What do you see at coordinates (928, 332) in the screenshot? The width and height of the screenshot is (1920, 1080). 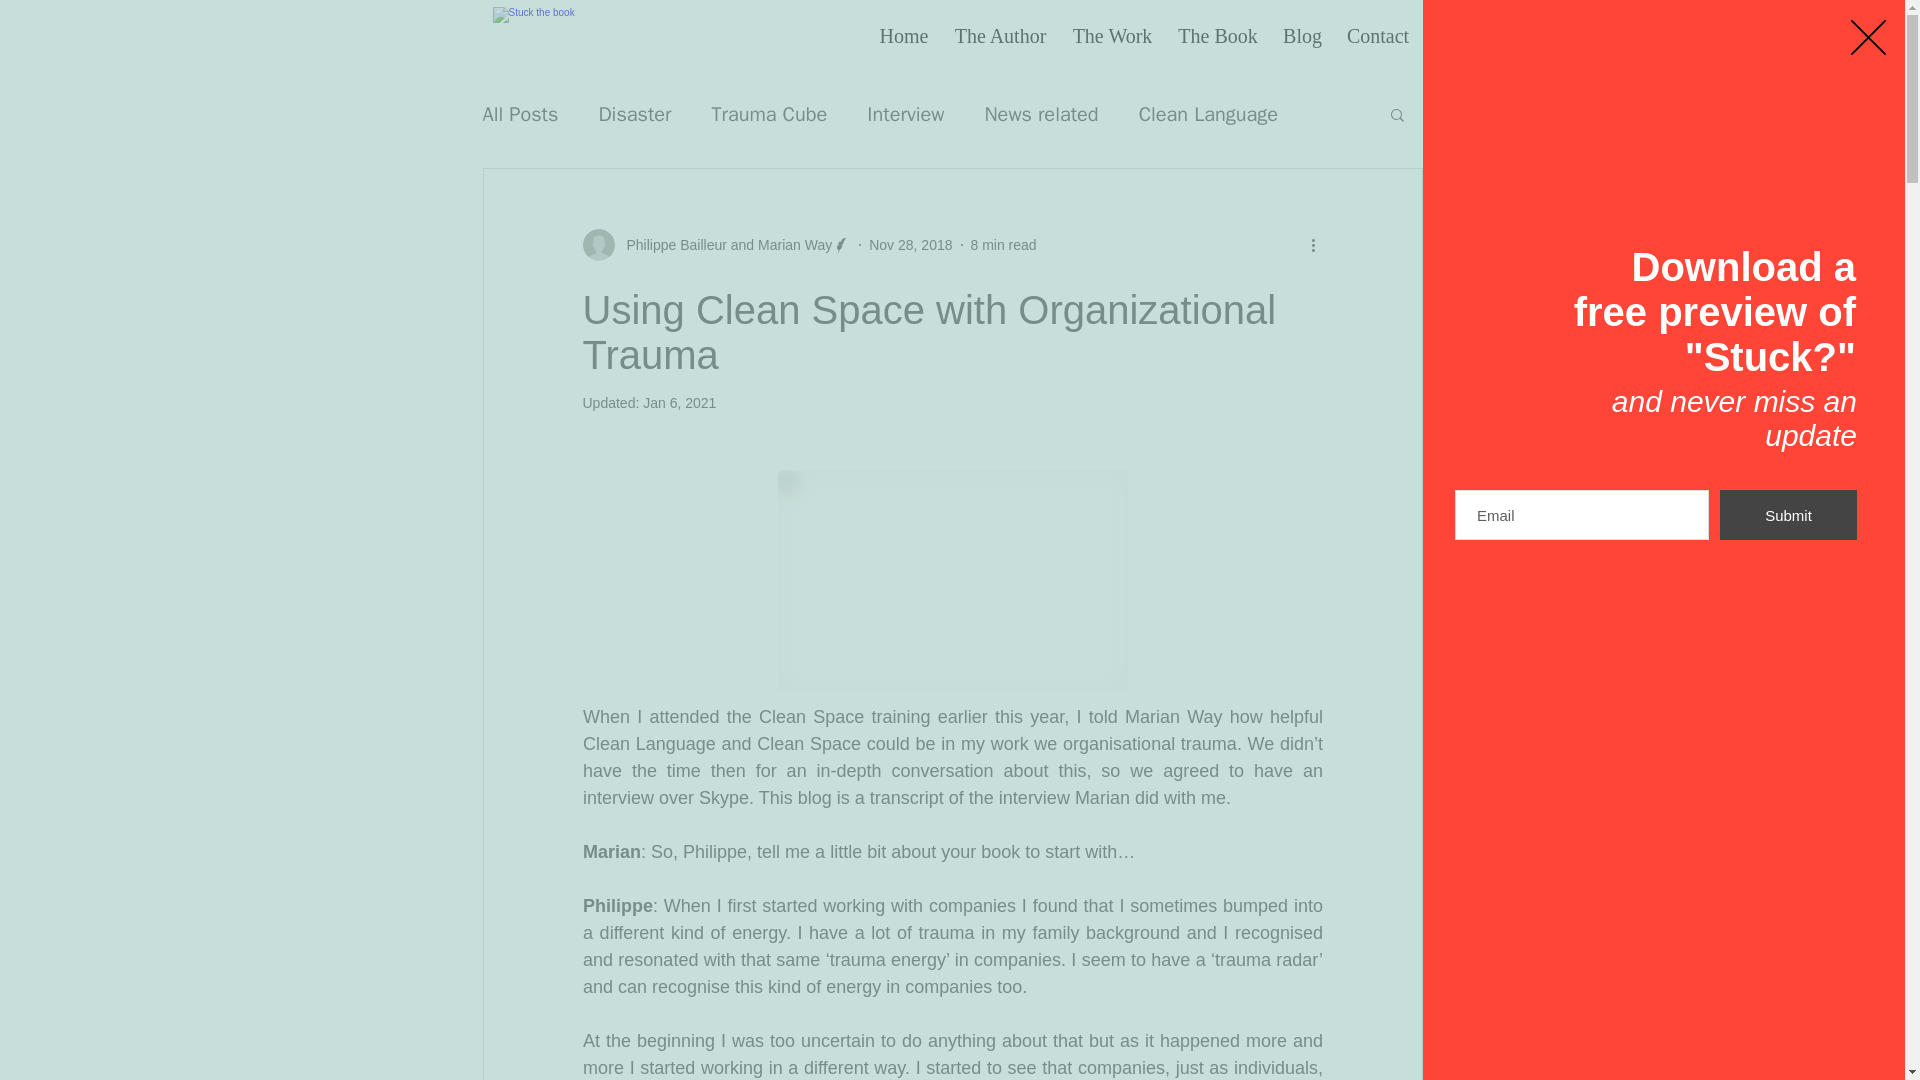 I see `Using Clean Space with Organizational Trauma` at bounding box center [928, 332].